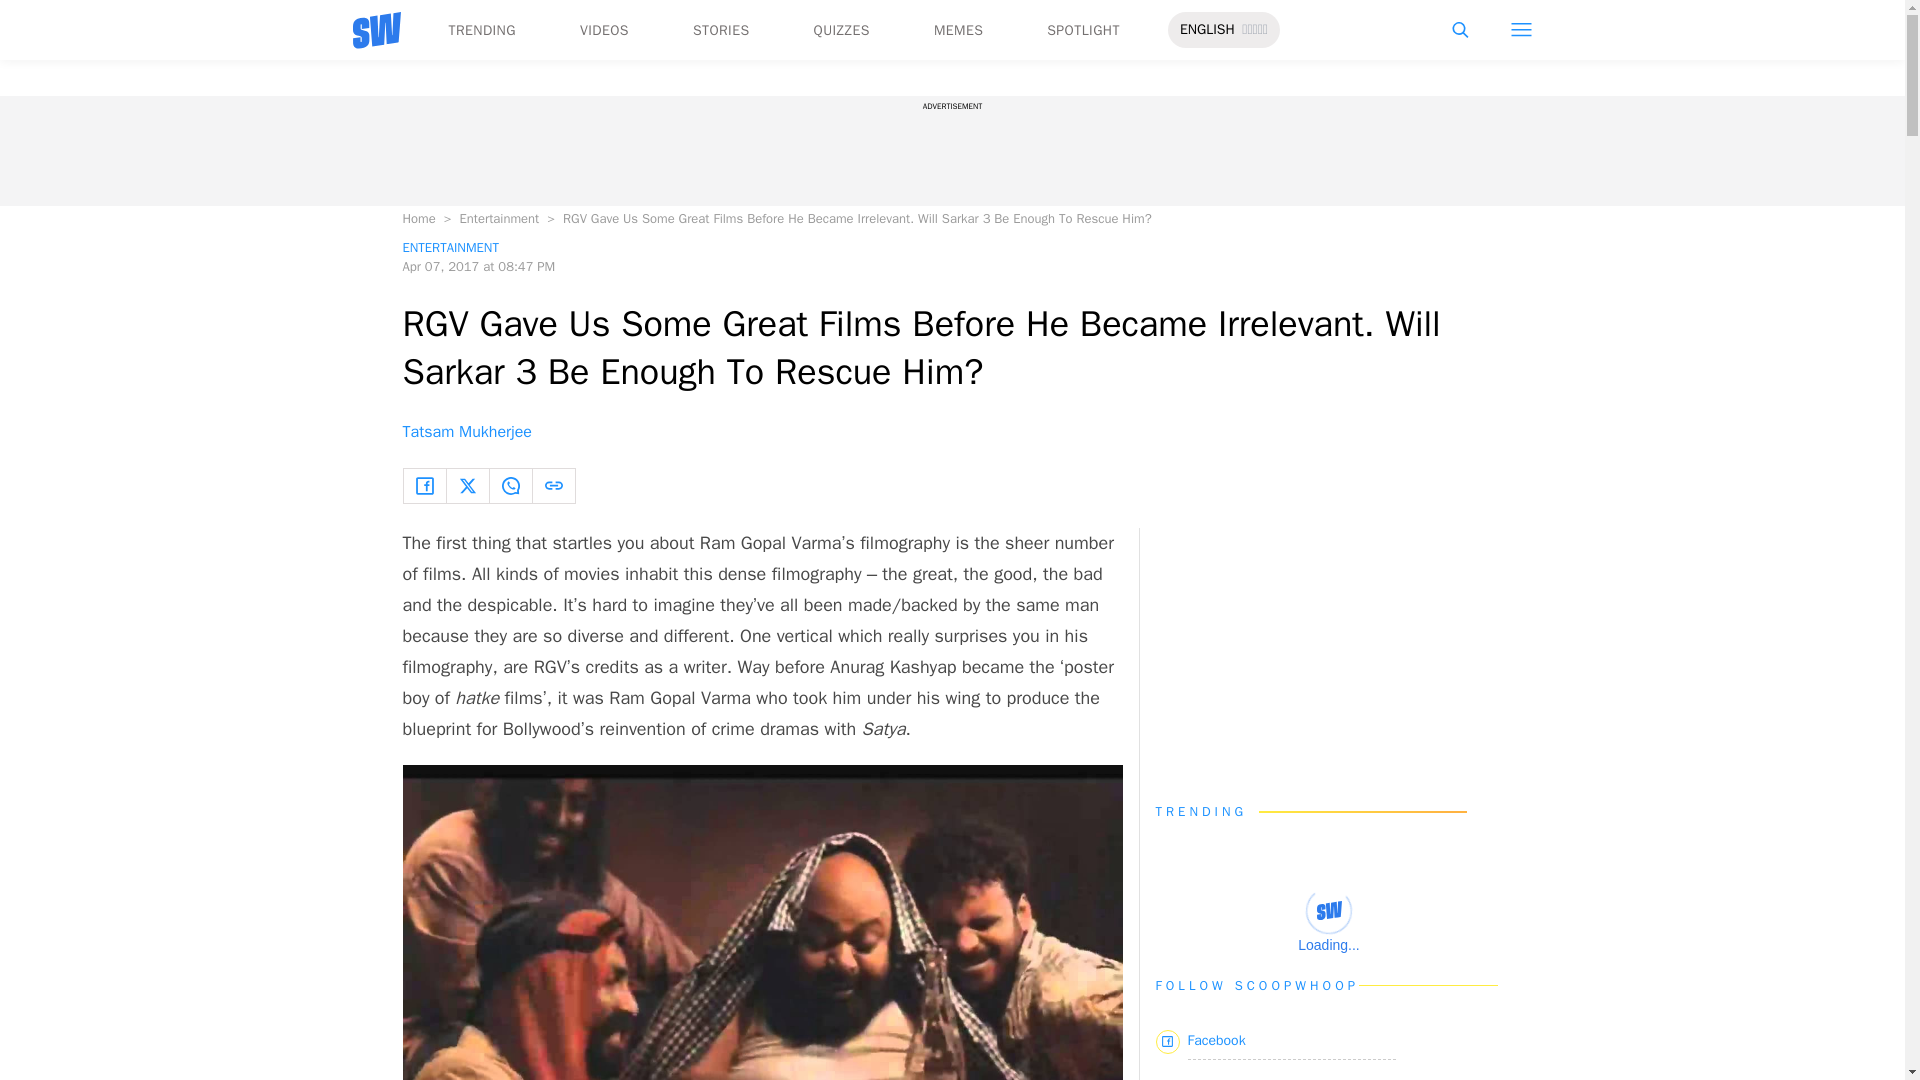 This screenshot has height=1080, width=1920. I want to click on VIDEOS, so click(604, 30).